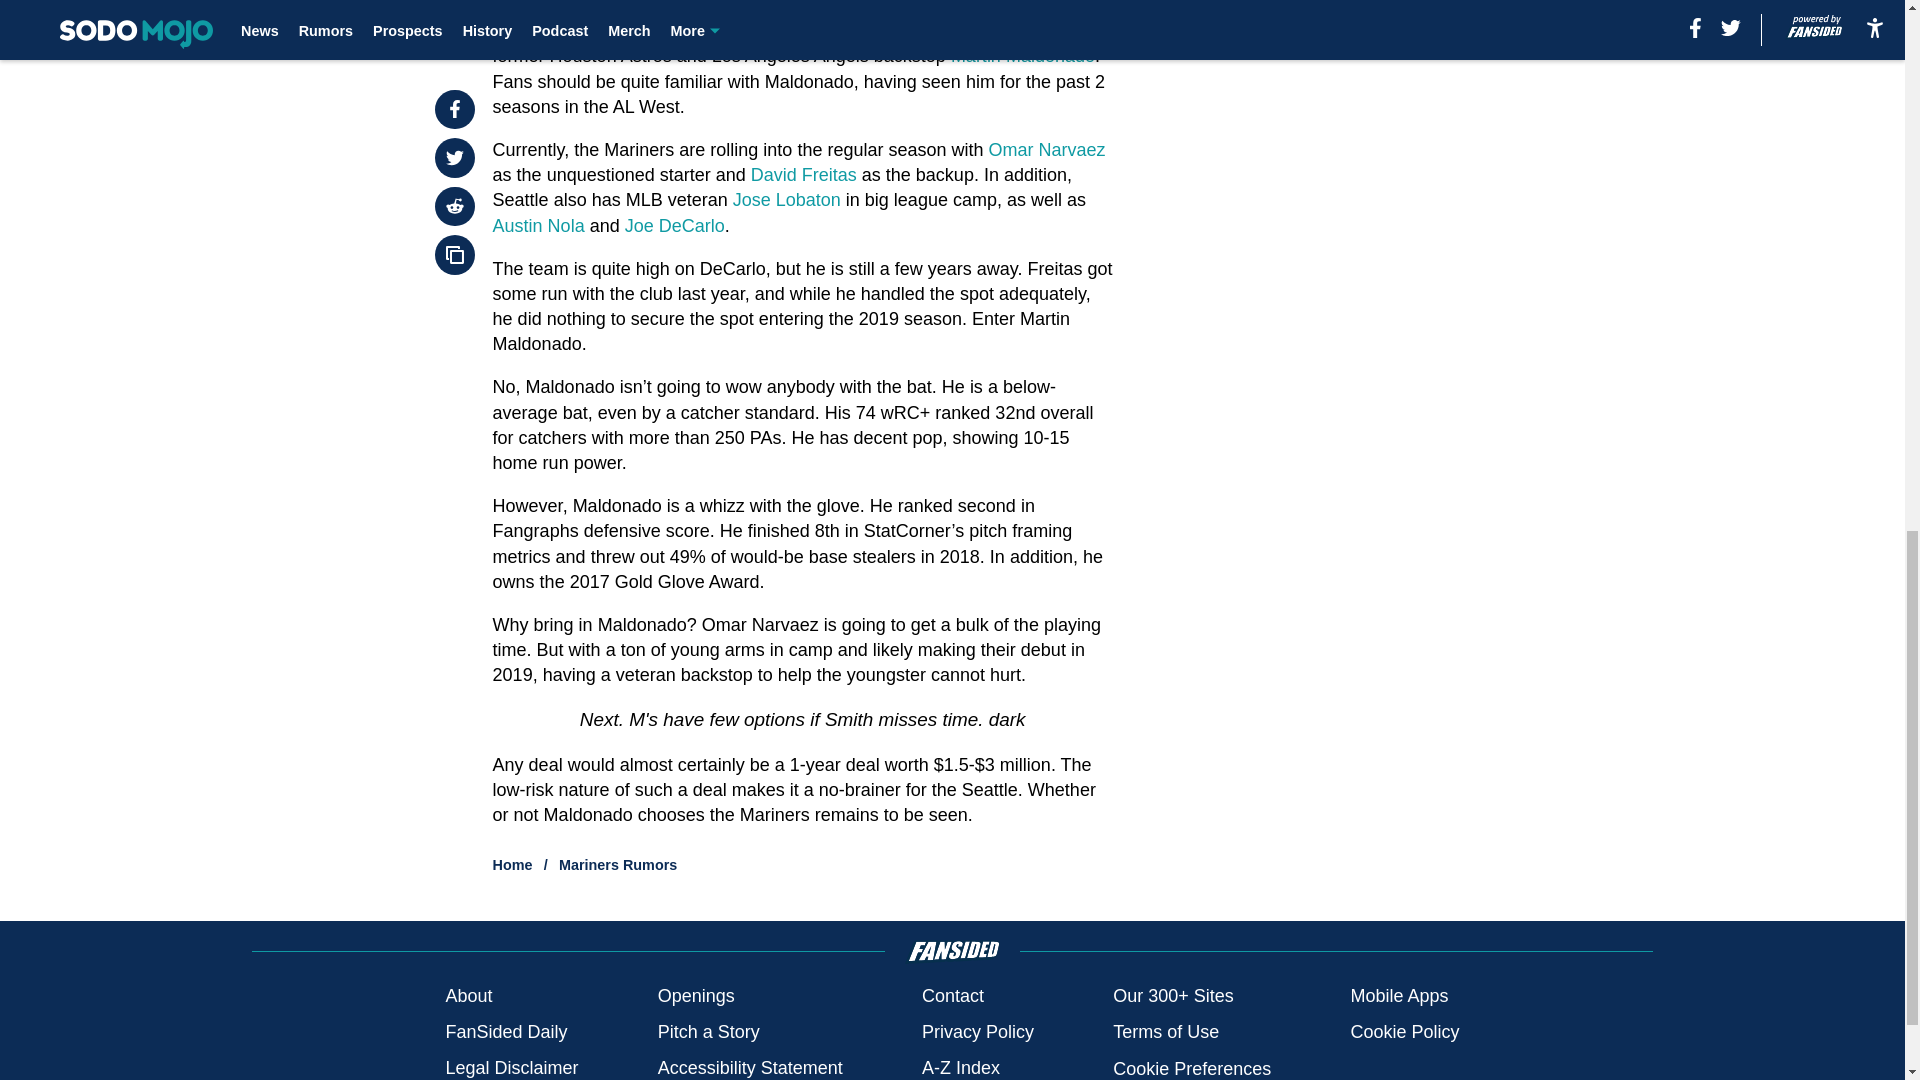 The width and height of the screenshot is (1920, 1080). I want to click on Austin Nola, so click(539, 226).